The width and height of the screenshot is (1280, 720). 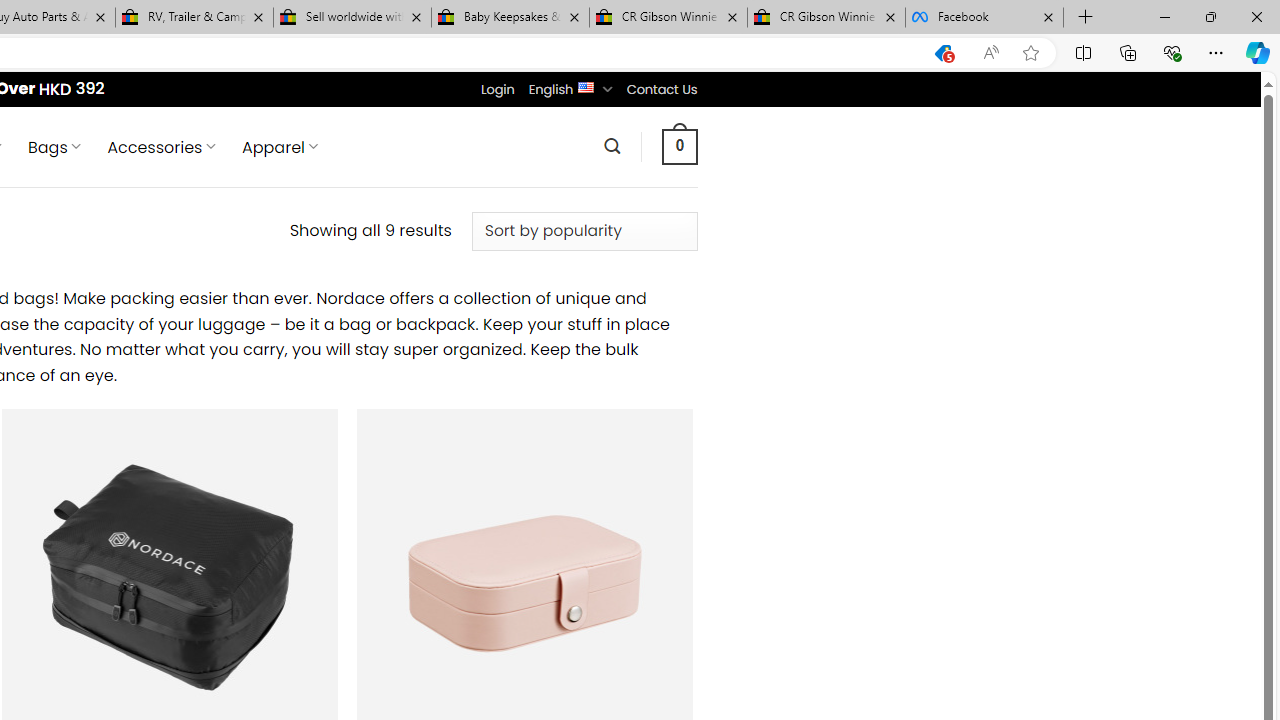 I want to click on  0 , so click(x=679, y=146).